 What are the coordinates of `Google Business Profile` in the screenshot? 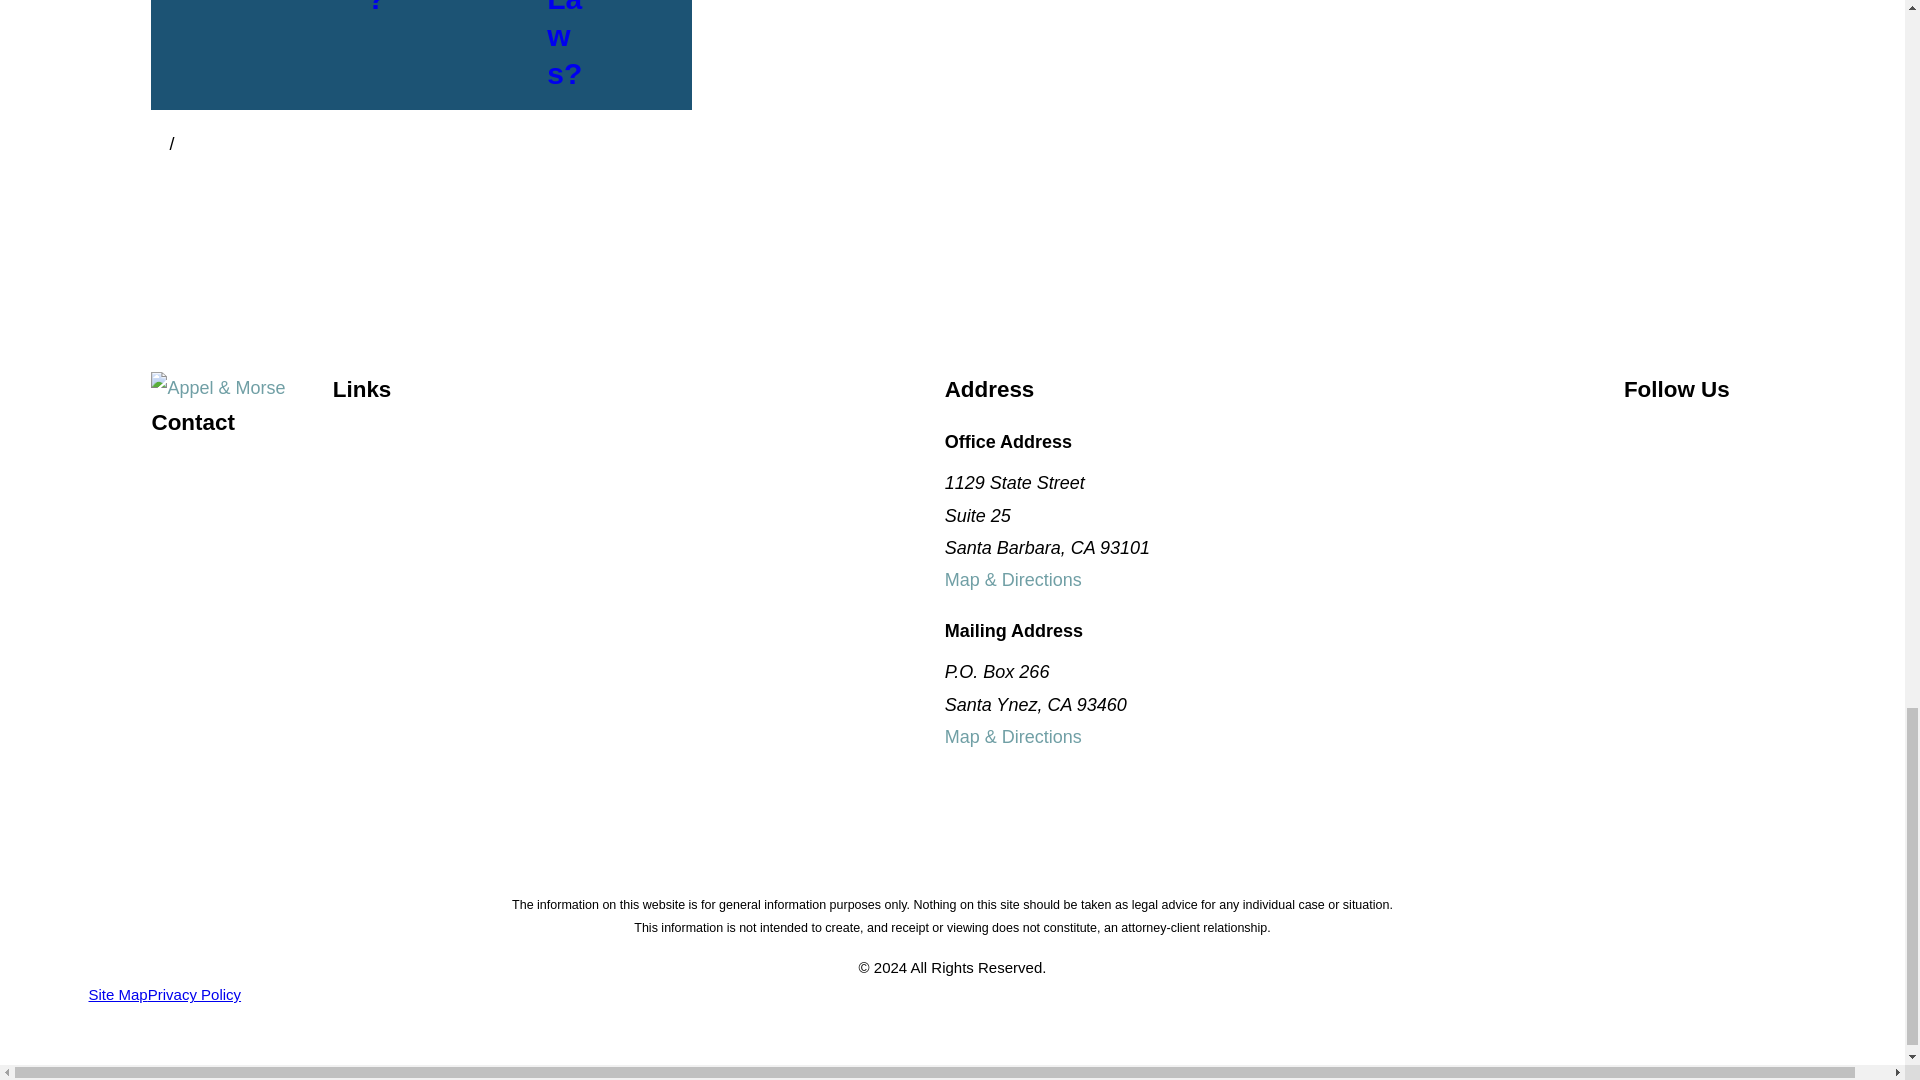 It's located at (1688, 438).